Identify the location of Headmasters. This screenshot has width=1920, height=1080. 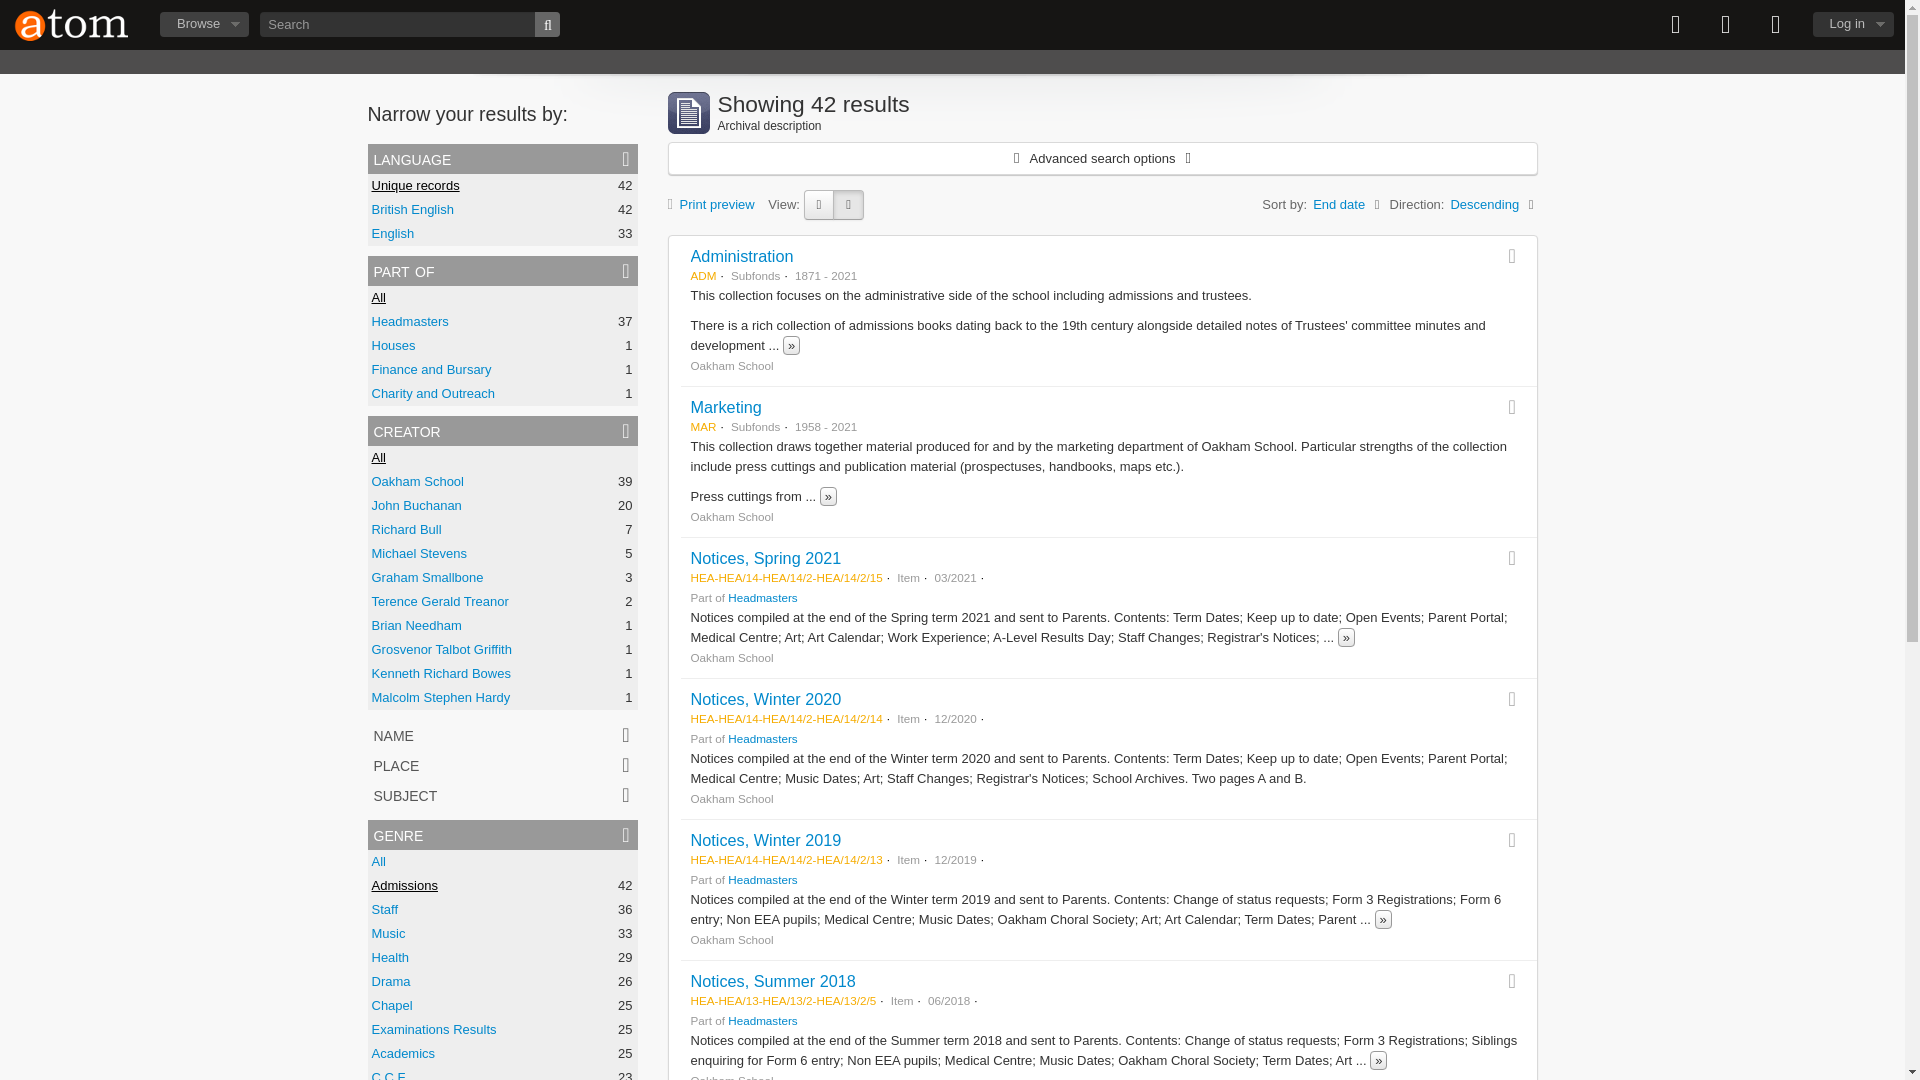
(410, 322).